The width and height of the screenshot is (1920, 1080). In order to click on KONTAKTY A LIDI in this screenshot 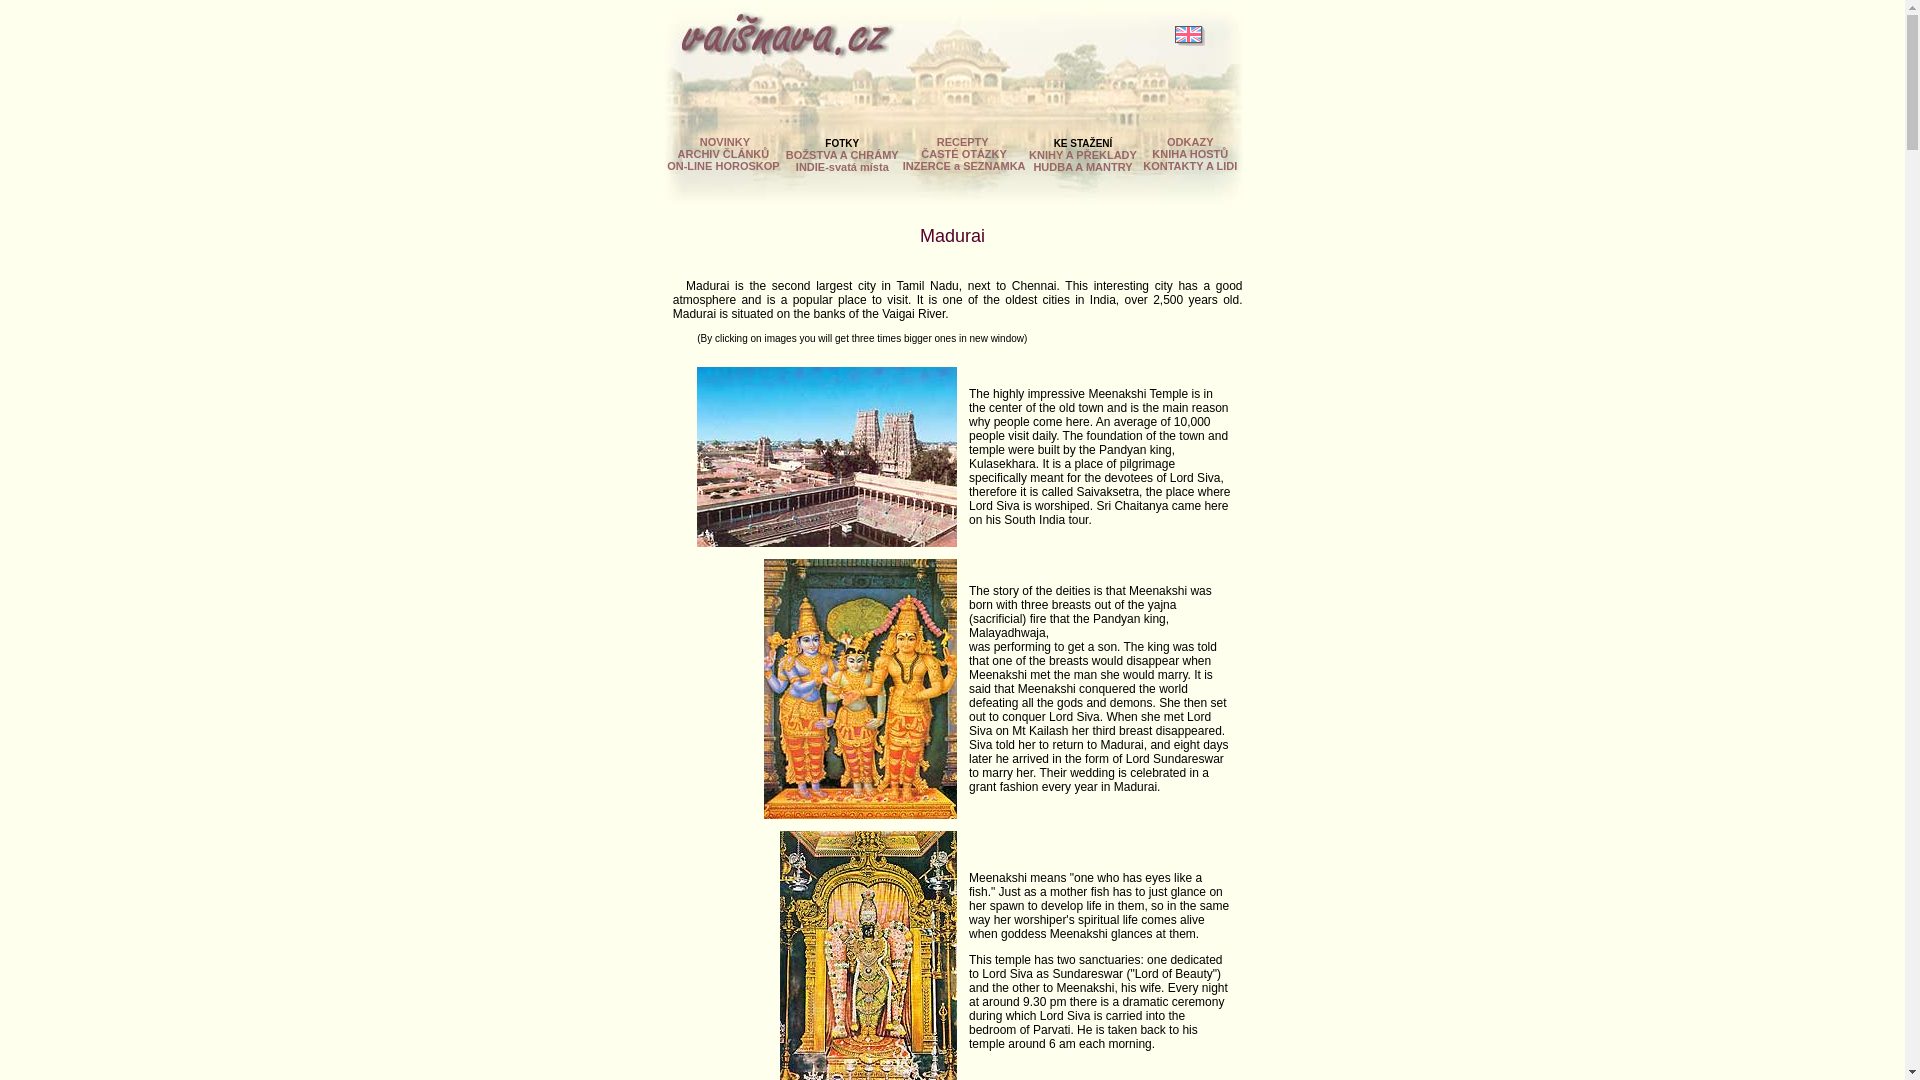, I will do `click(1189, 165)`.